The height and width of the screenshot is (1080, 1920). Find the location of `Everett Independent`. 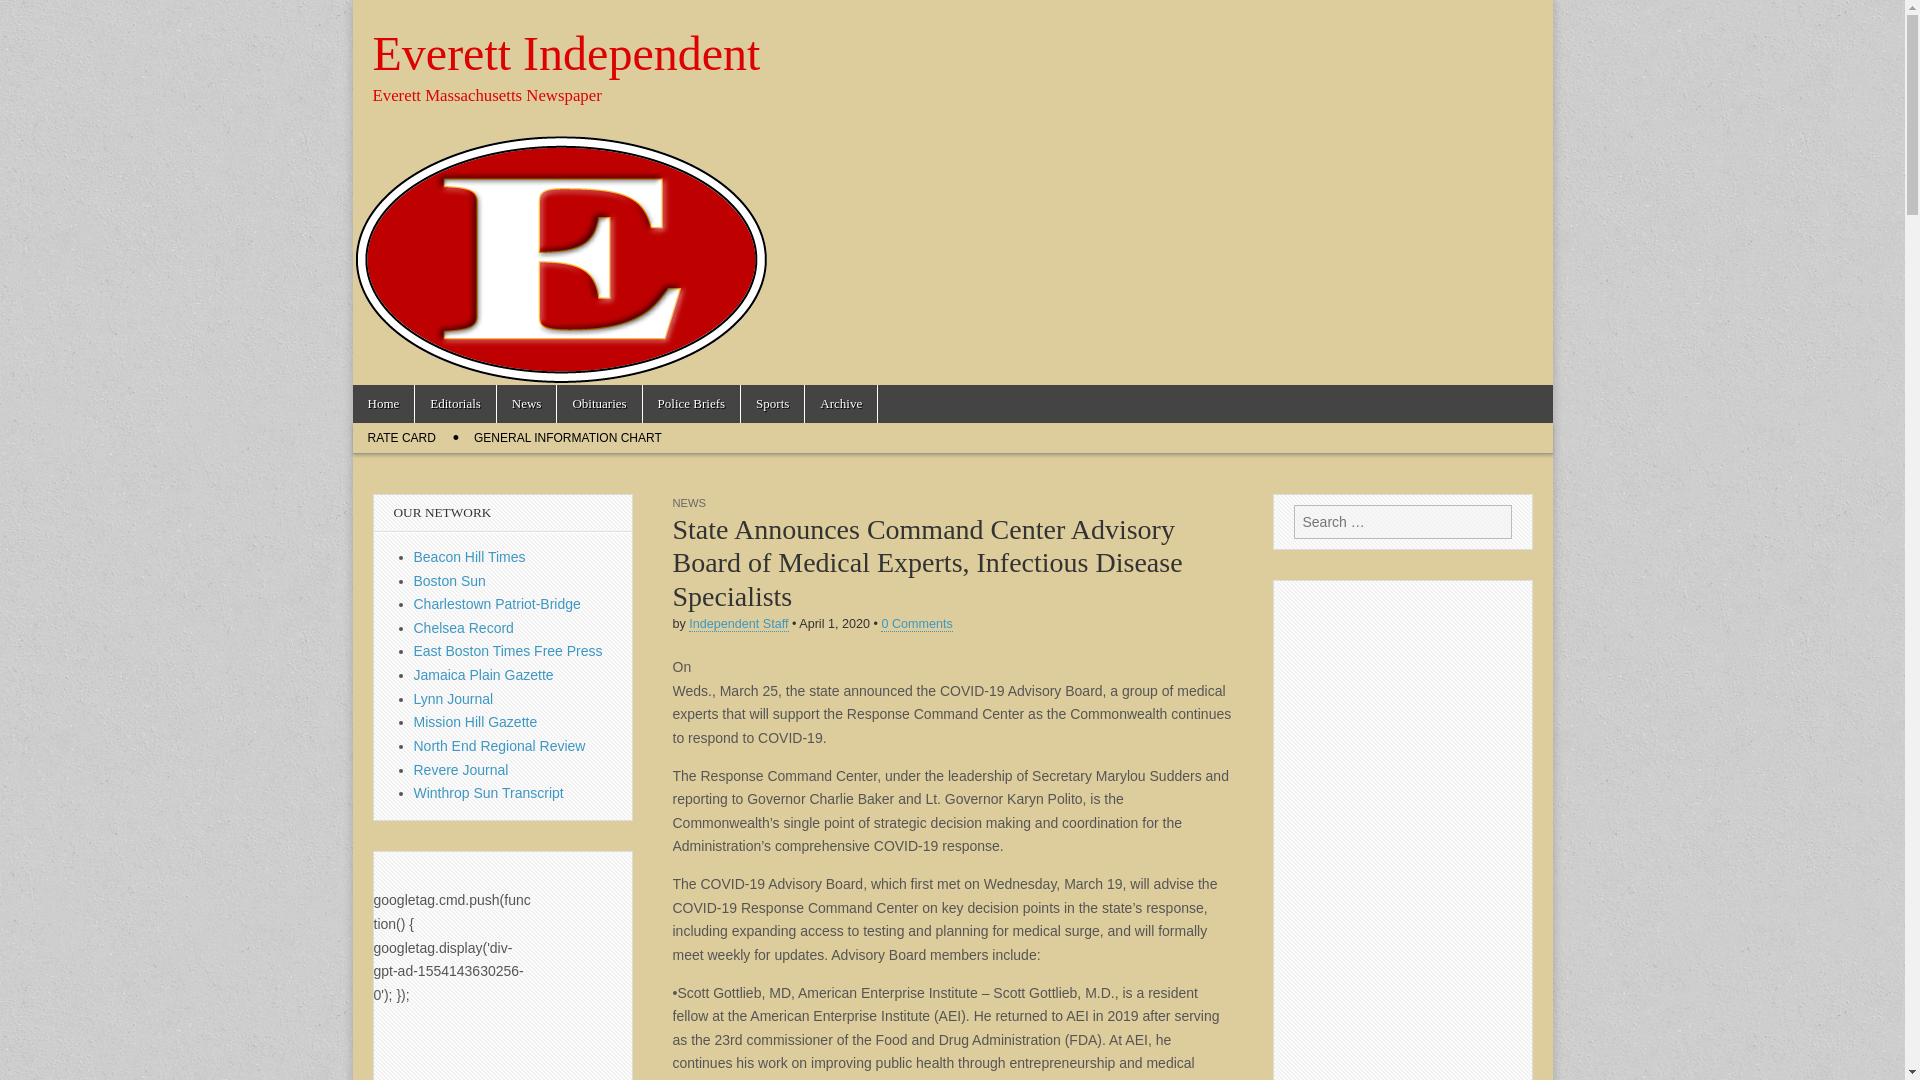

Everett Independent is located at coordinates (566, 53).